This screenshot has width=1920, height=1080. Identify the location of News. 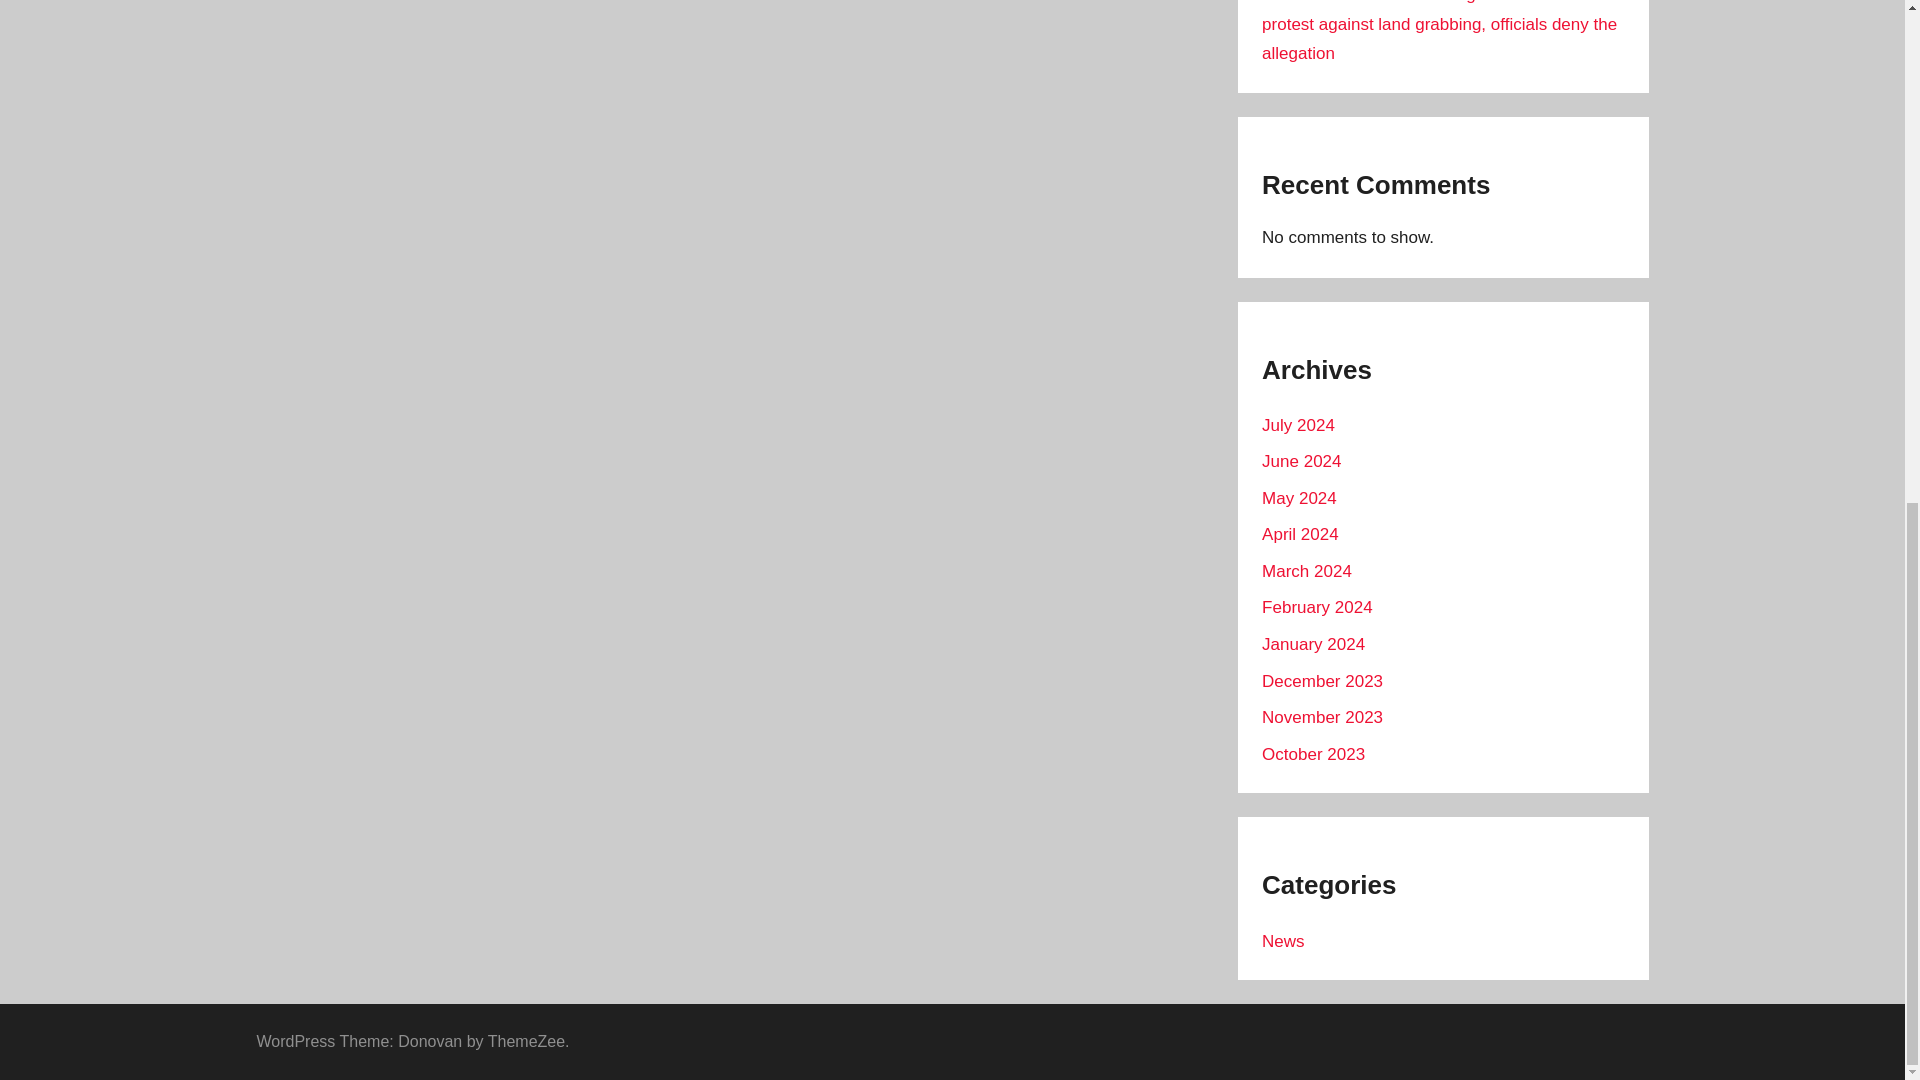
(1283, 942).